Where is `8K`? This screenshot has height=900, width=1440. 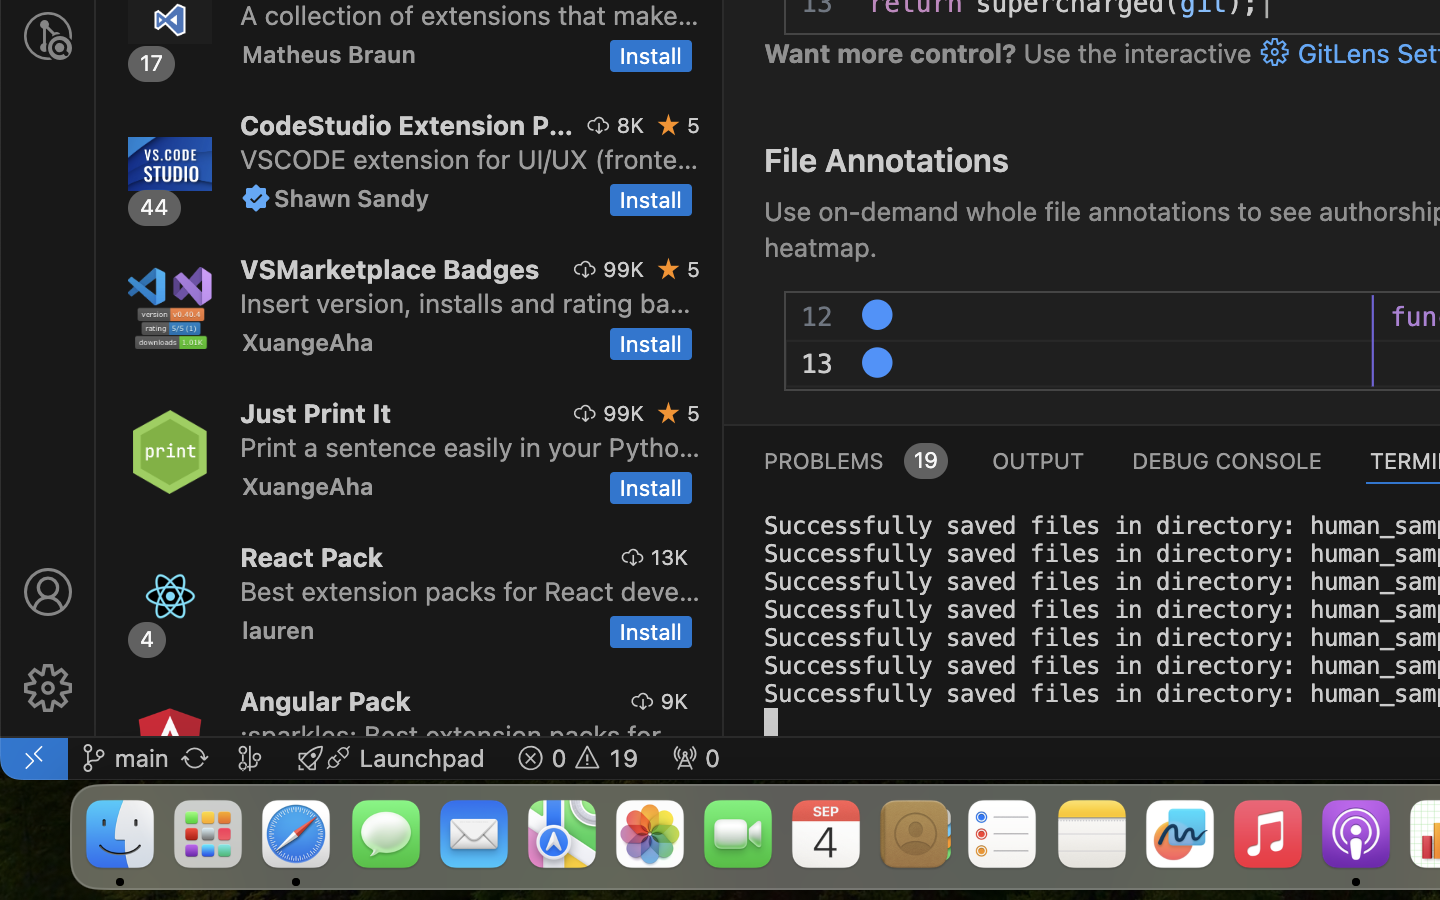 8K is located at coordinates (630, 125).